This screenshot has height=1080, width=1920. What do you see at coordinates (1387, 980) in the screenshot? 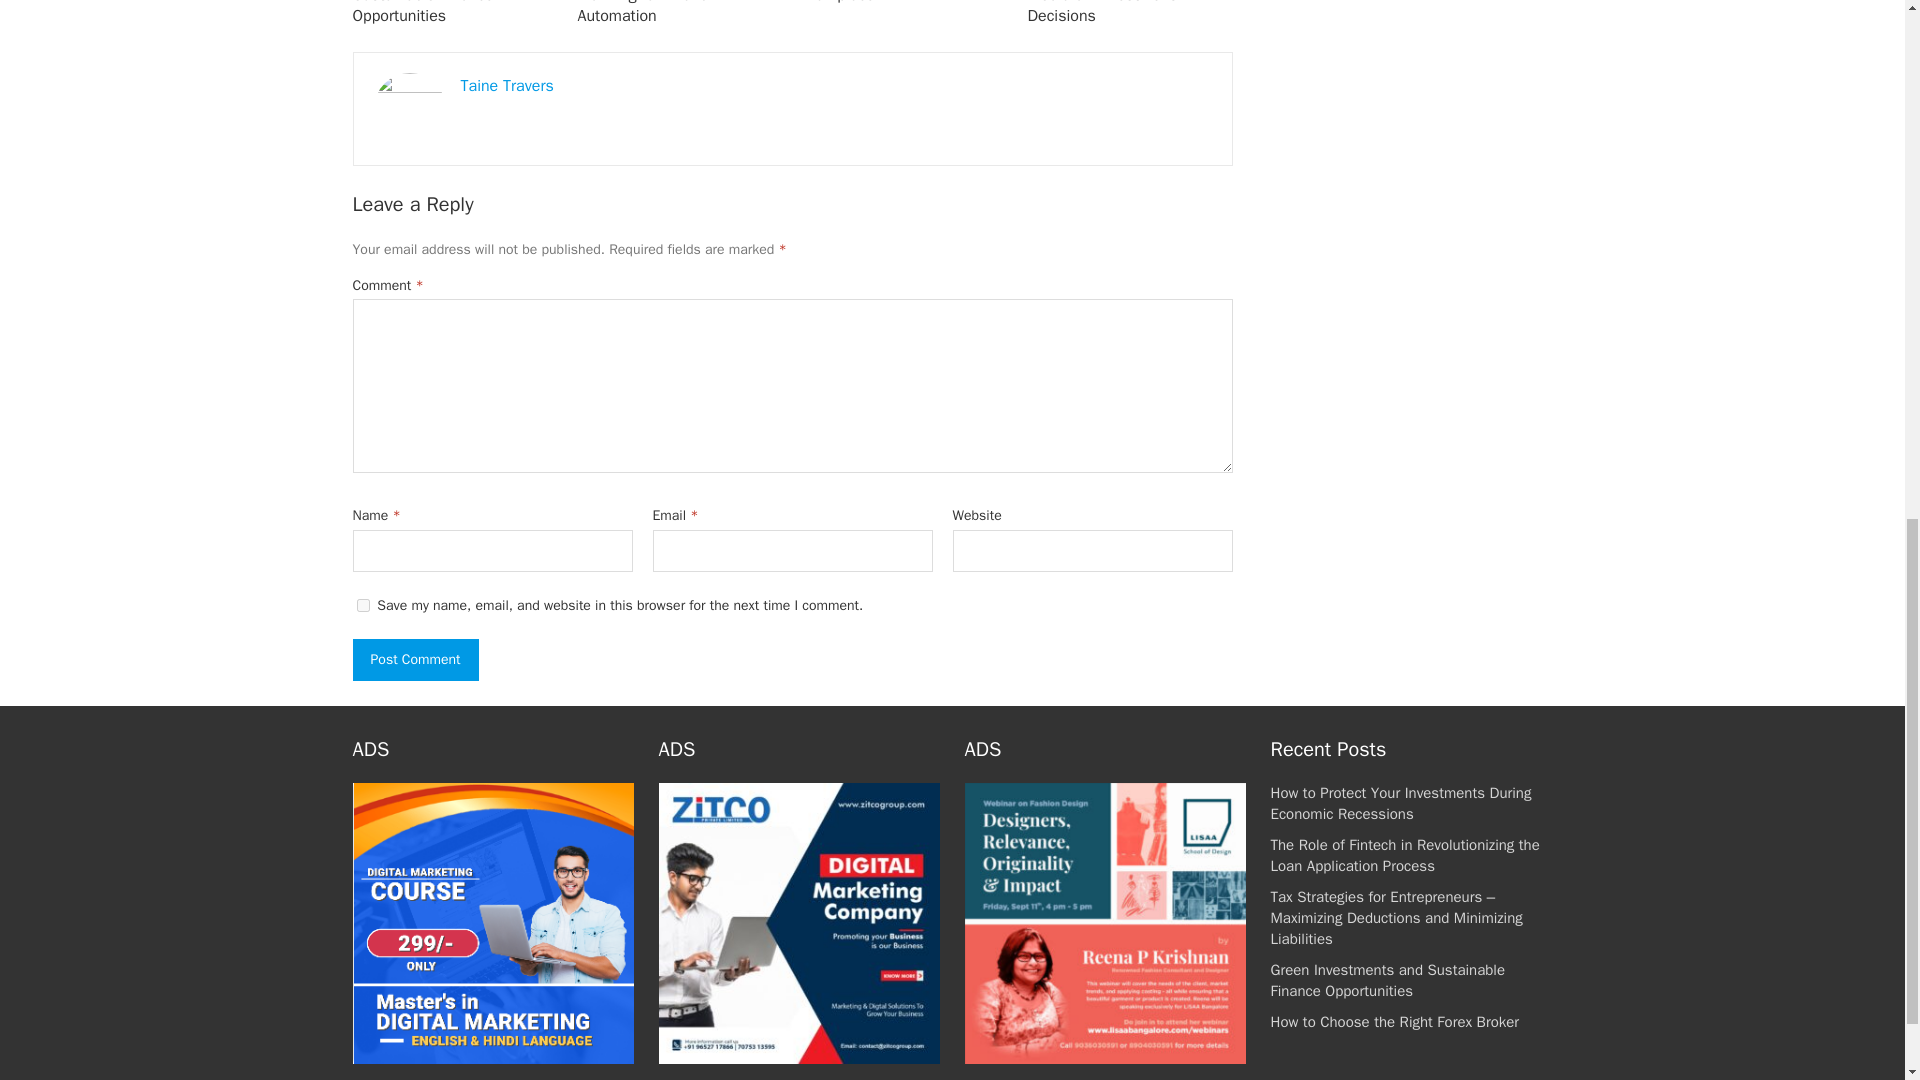
I see `Green Investments and Sustainable Finance Opportunities` at bounding box center [1387, 980].